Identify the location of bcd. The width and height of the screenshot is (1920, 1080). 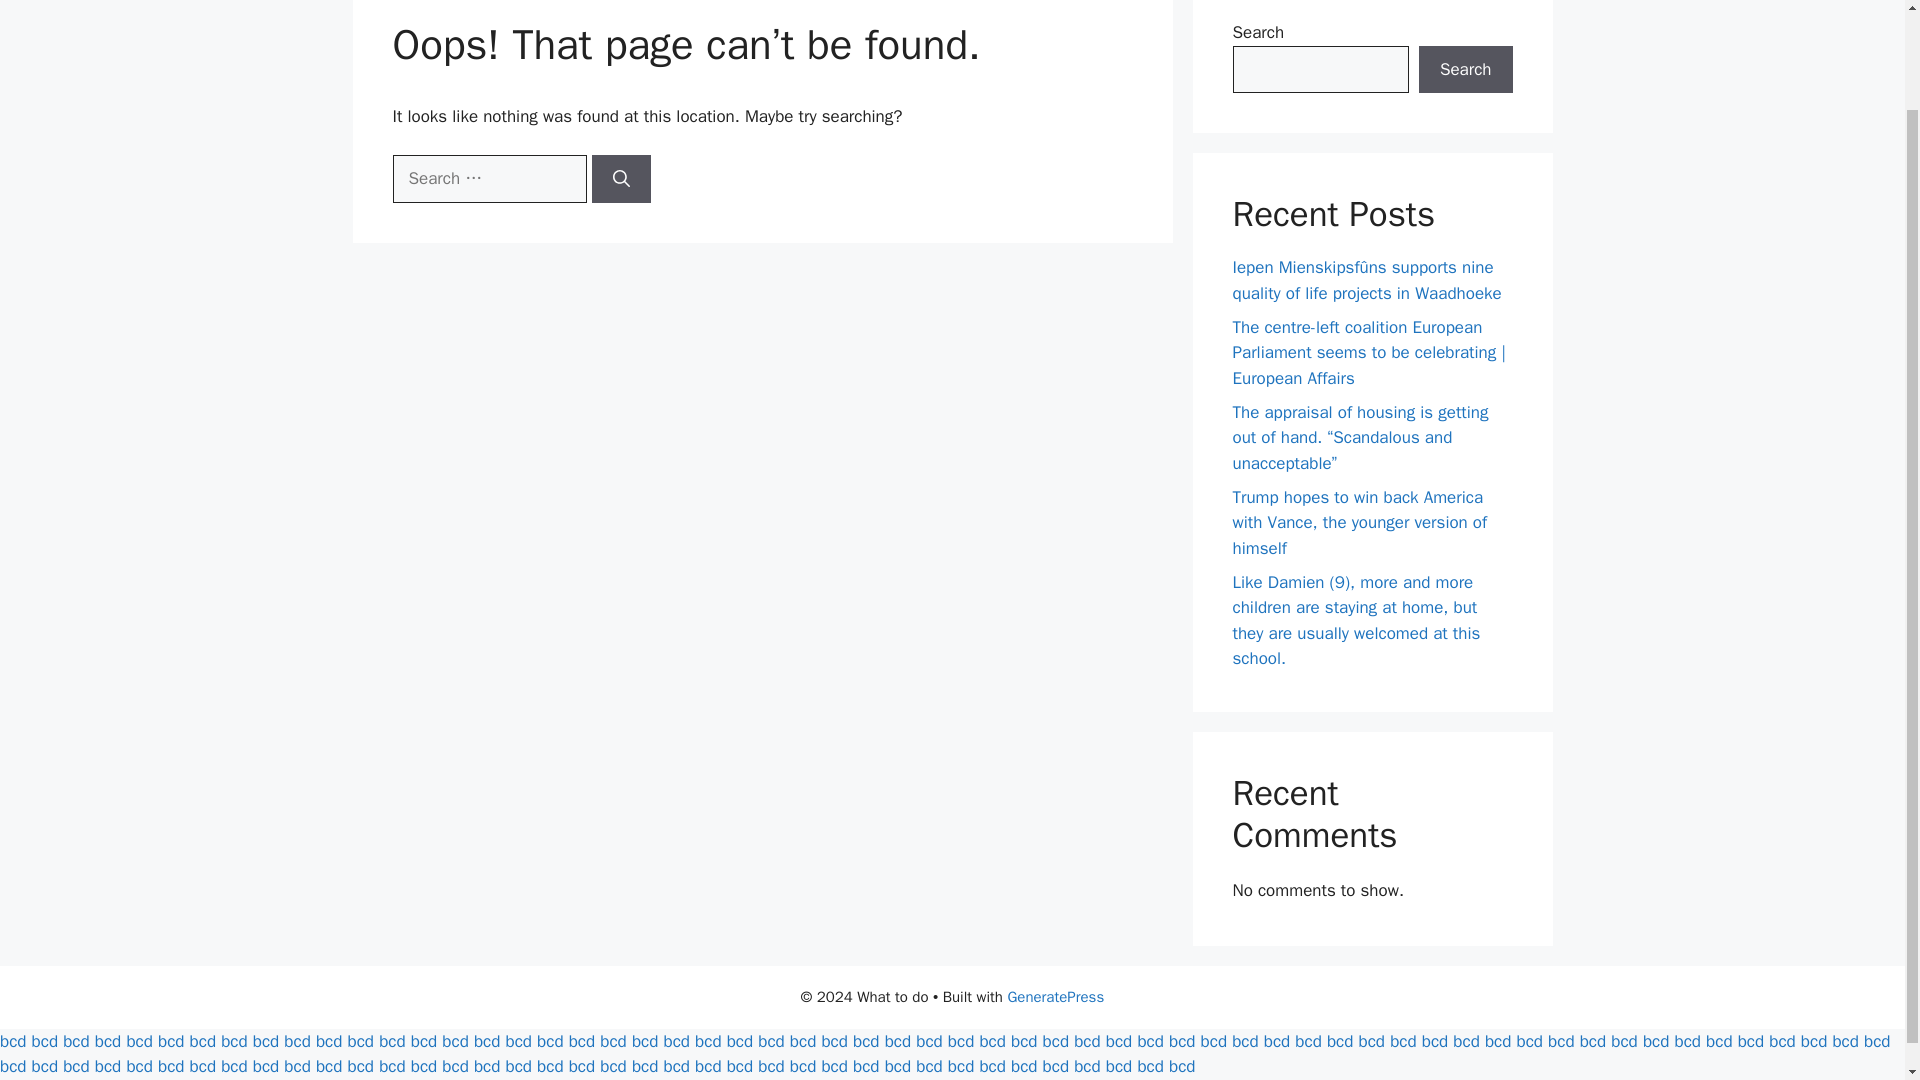
(392, 1041).